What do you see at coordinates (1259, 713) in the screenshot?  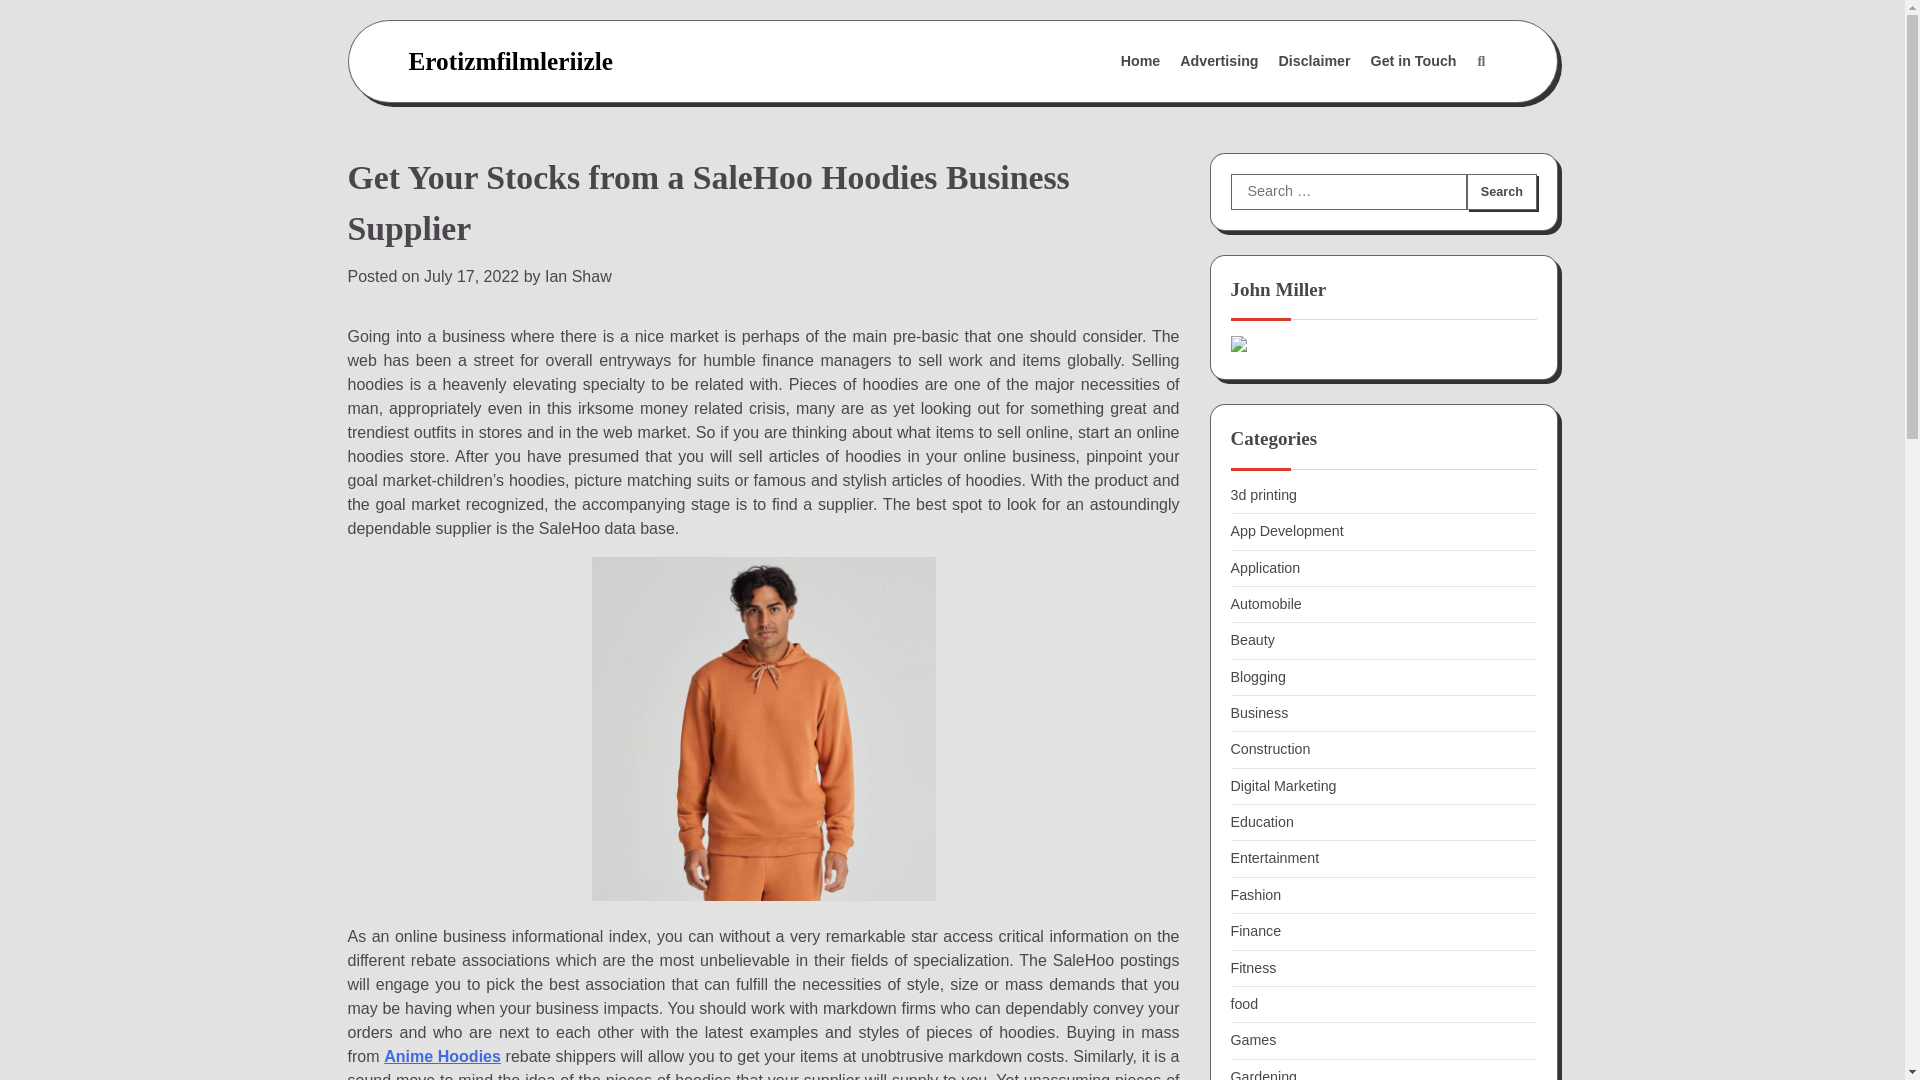 I see `Business` at bounding box center [1259, 713].